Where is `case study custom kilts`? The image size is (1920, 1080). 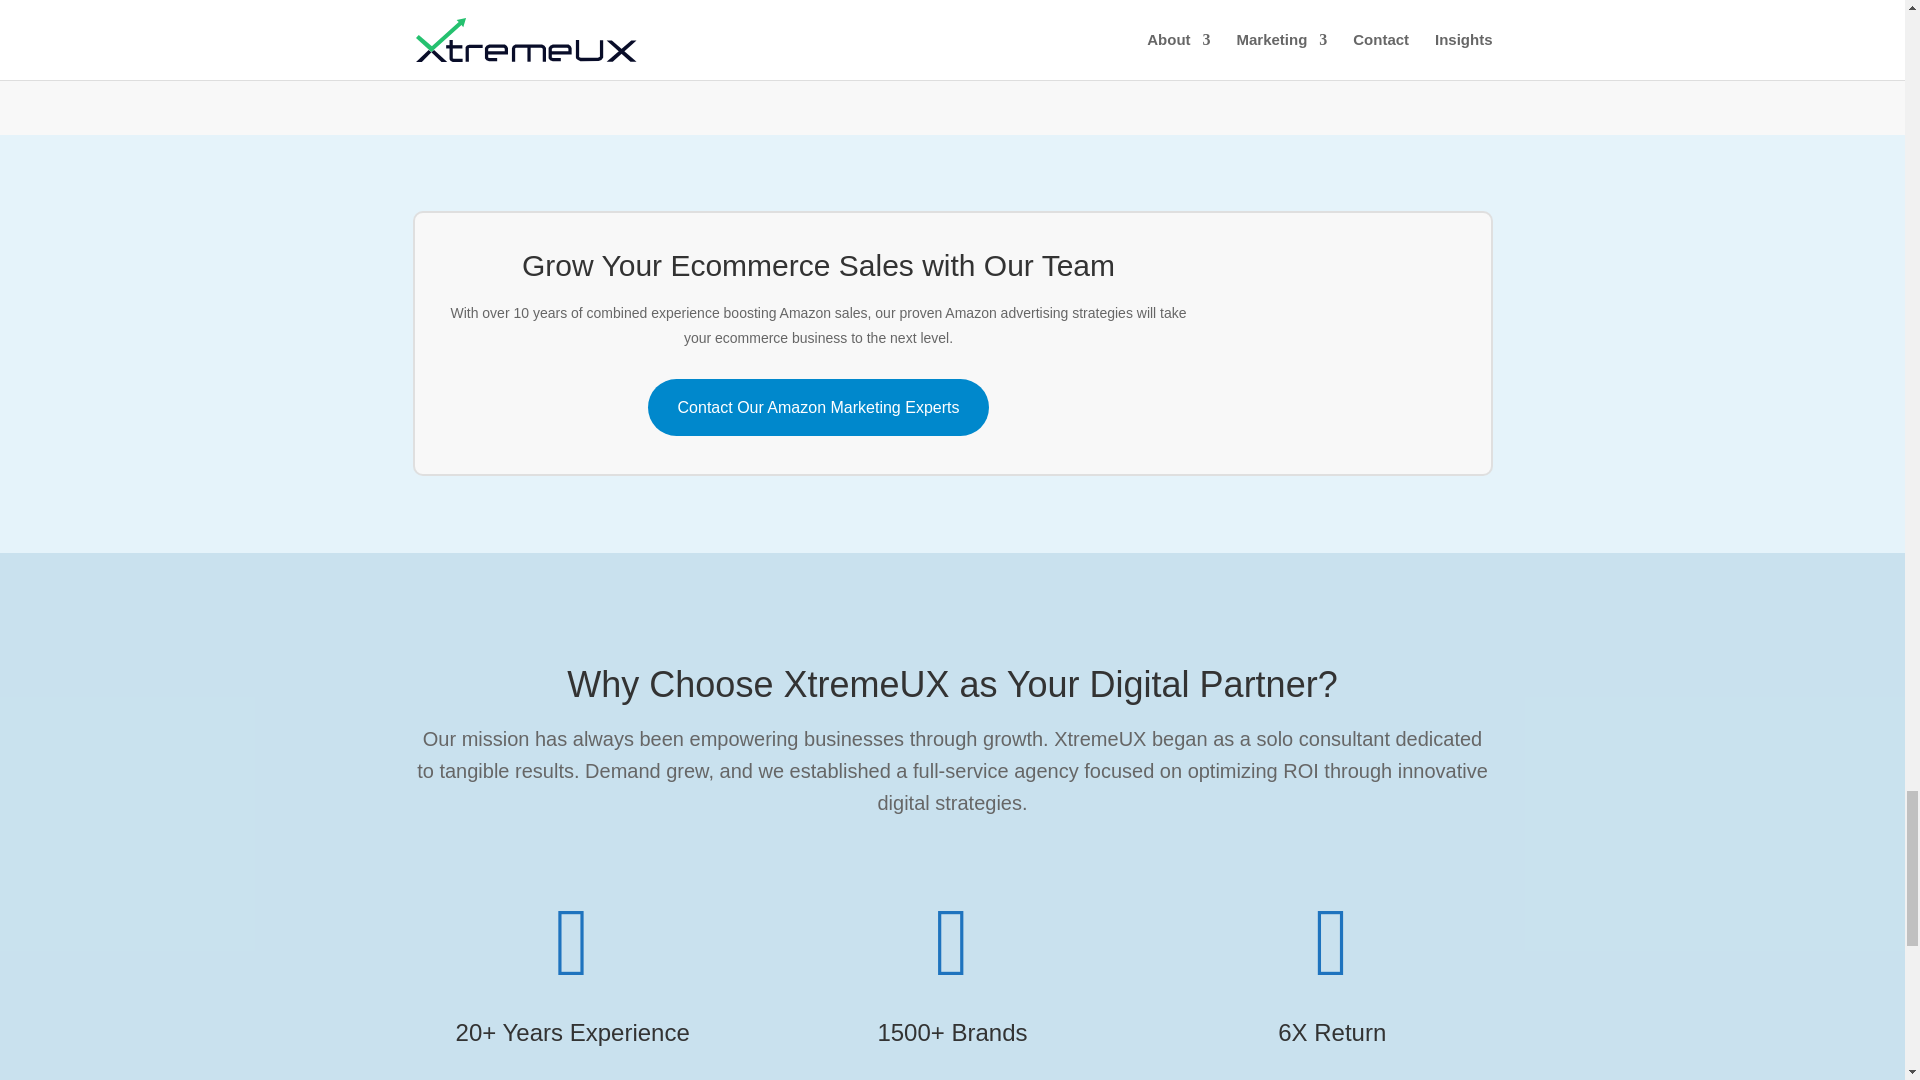
case study custom kilts is located at coordinates (952, 10).